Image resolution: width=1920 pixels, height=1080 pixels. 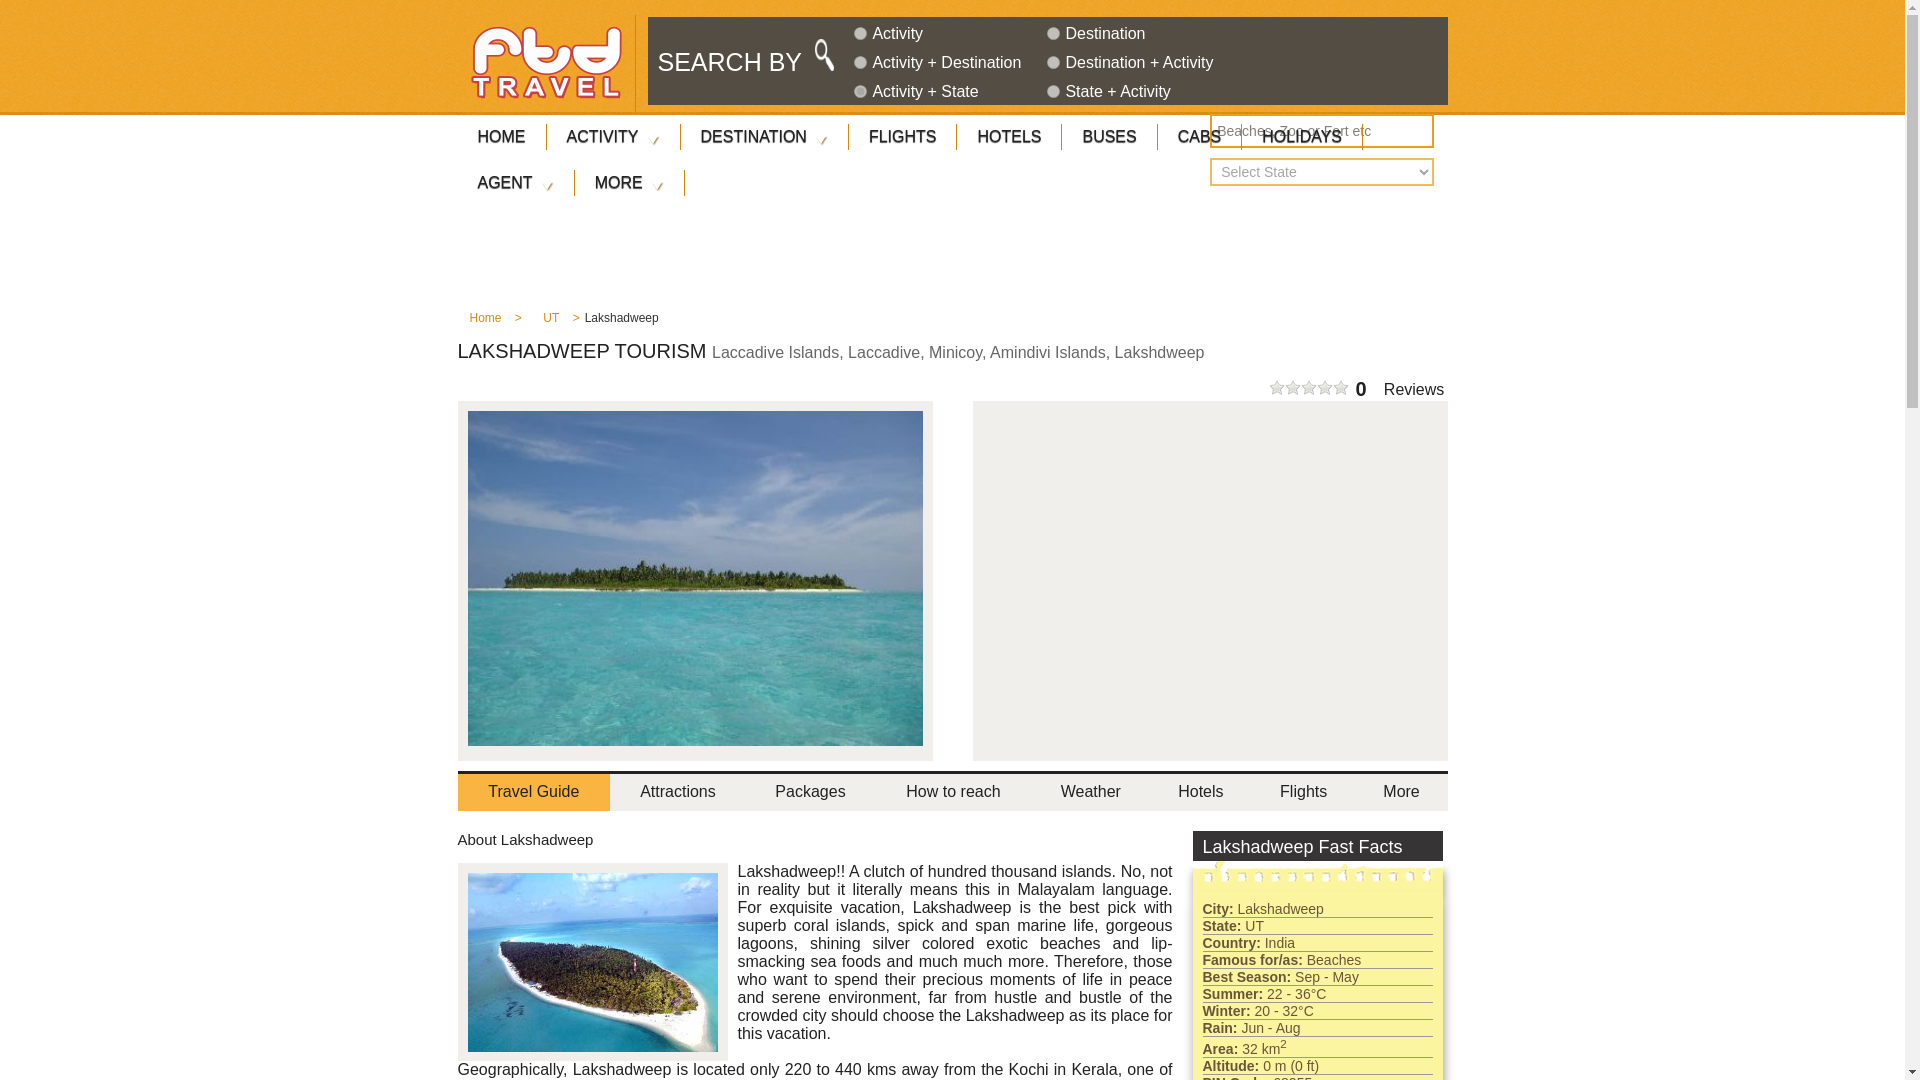 What do you see at coordinates (484, 323) in the screenshot?
I see `Home` at bounding box center [484, 323].